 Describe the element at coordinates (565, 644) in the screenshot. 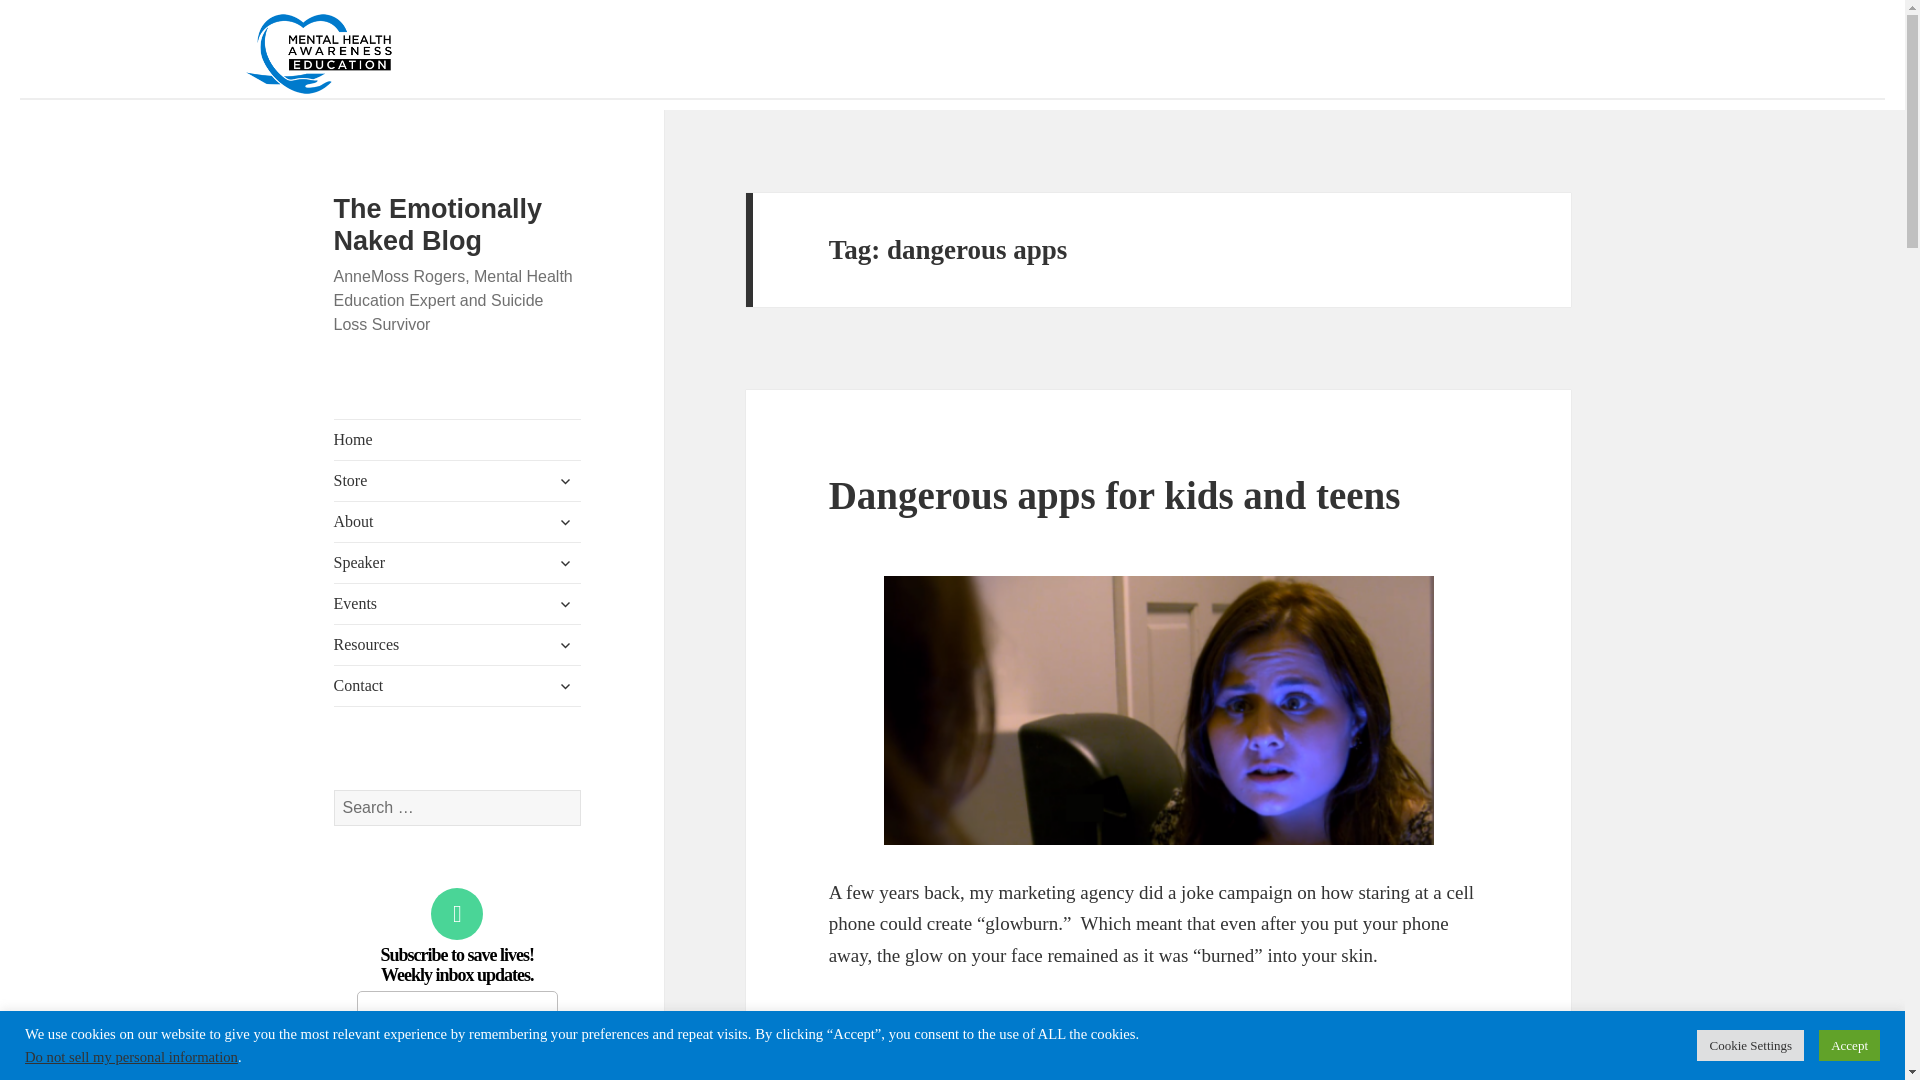

I see `expand child menu` at that location.